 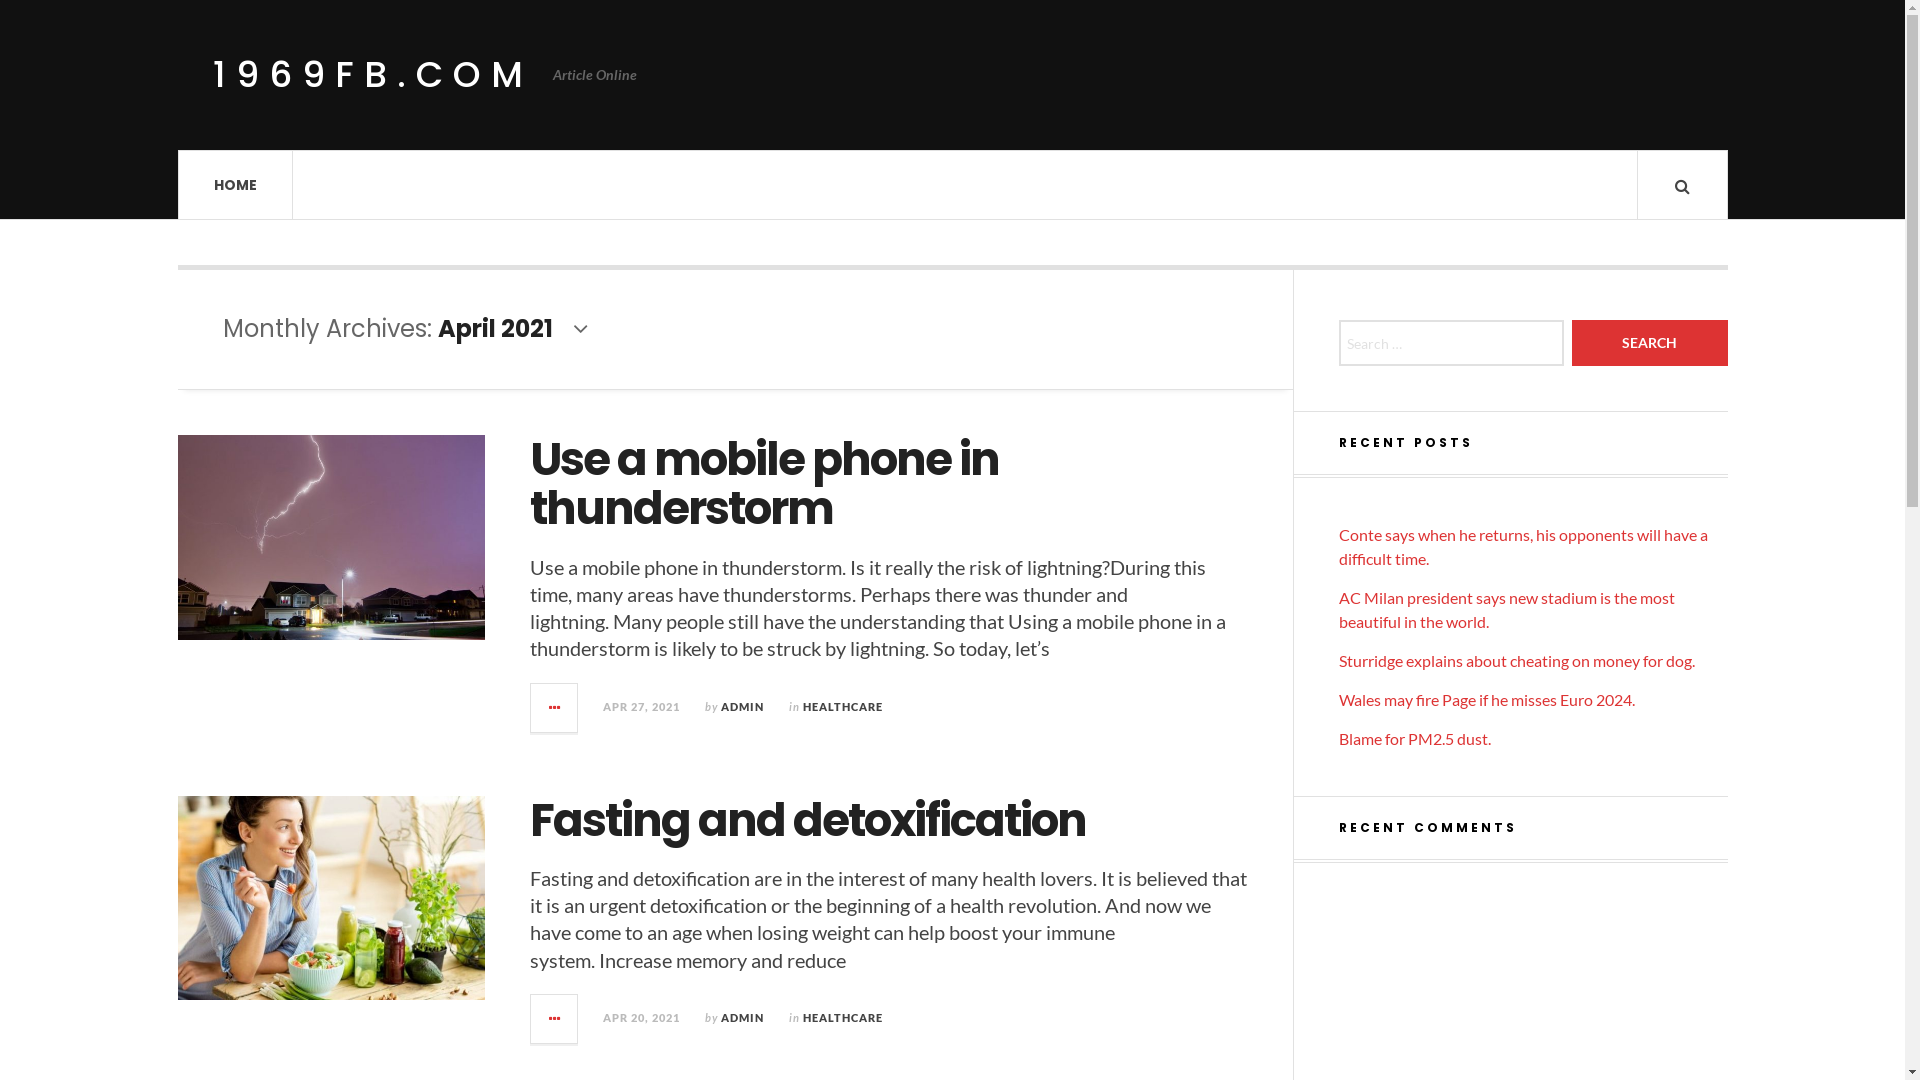 What do you see at coordinates (236, 185) in the screenshot?
I see `HOME` at bounding box center [236, 185].